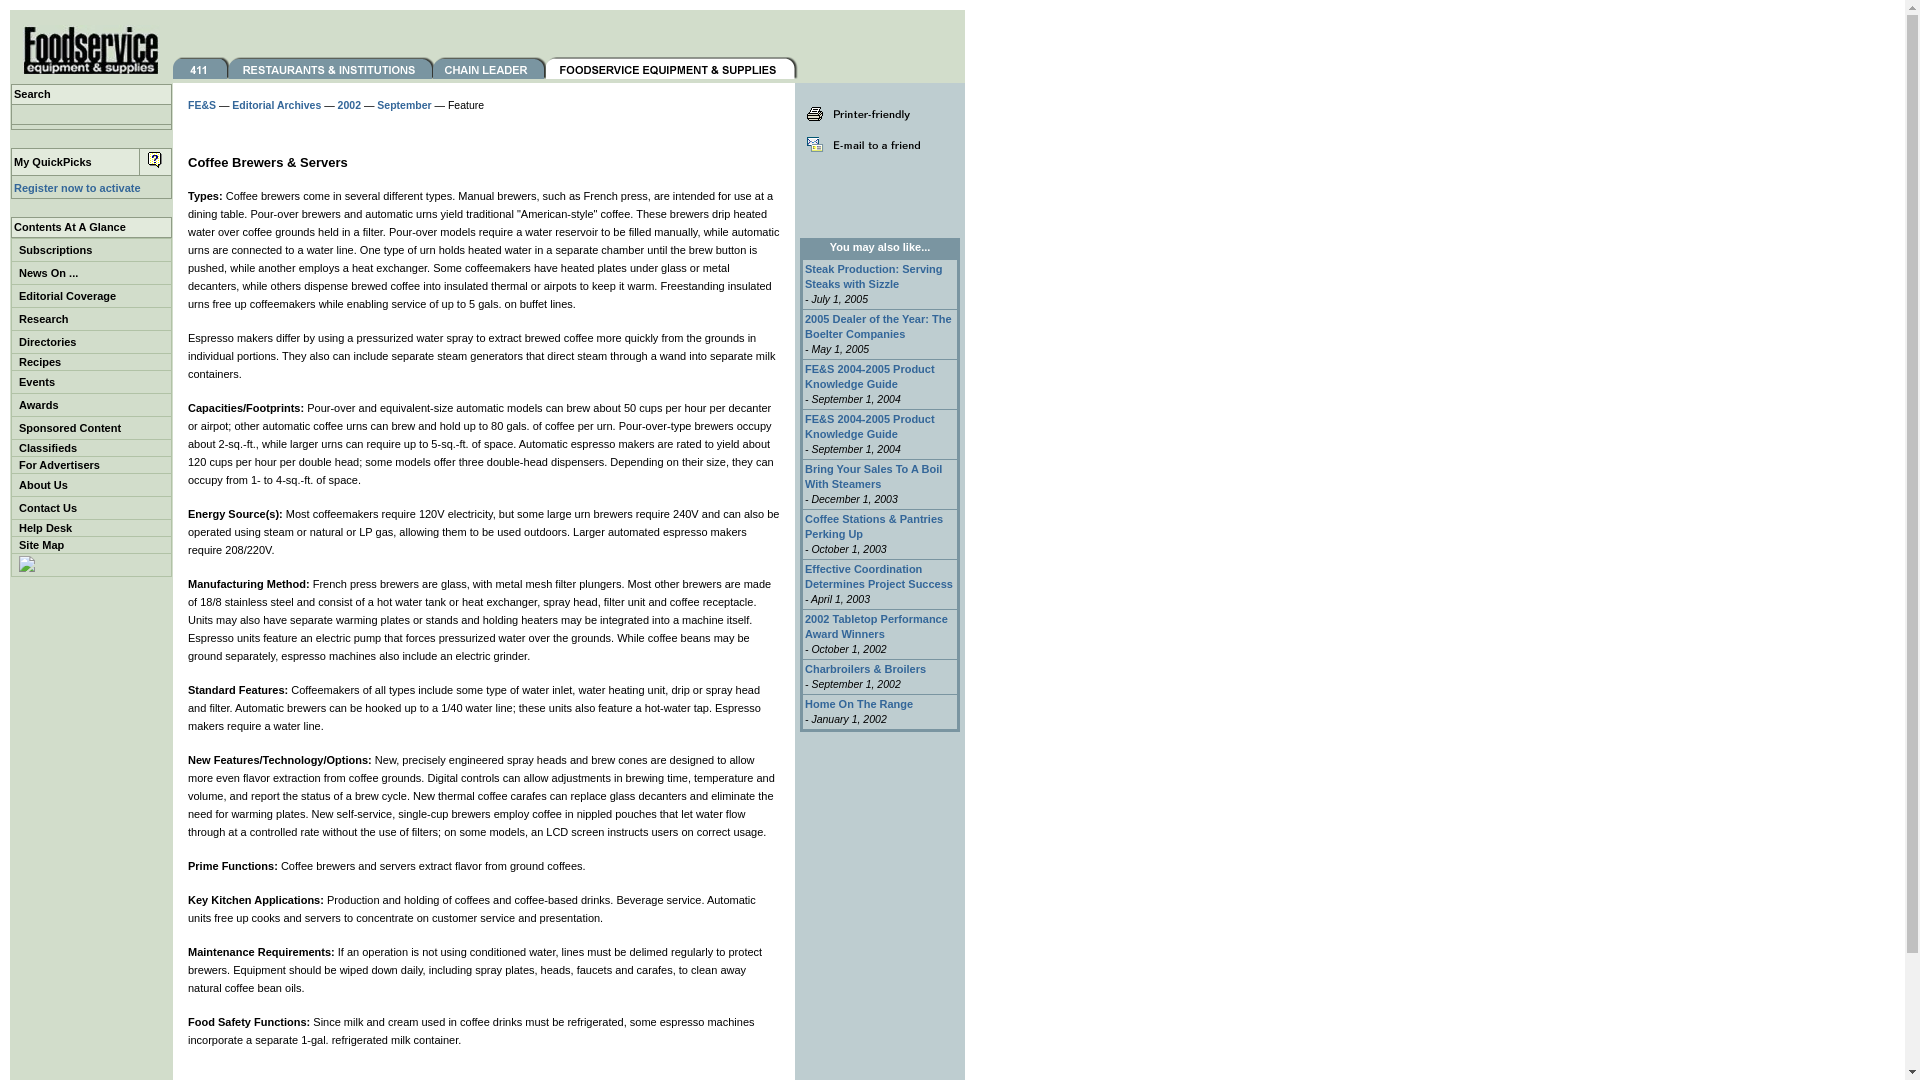 This screenshot has width=1920, height=1080. What do you see at coordinates (878, 326) in the screenshot?
I see `2005 Dealer of the Year: The Boelter Companies` at bounding box center [878, 326].